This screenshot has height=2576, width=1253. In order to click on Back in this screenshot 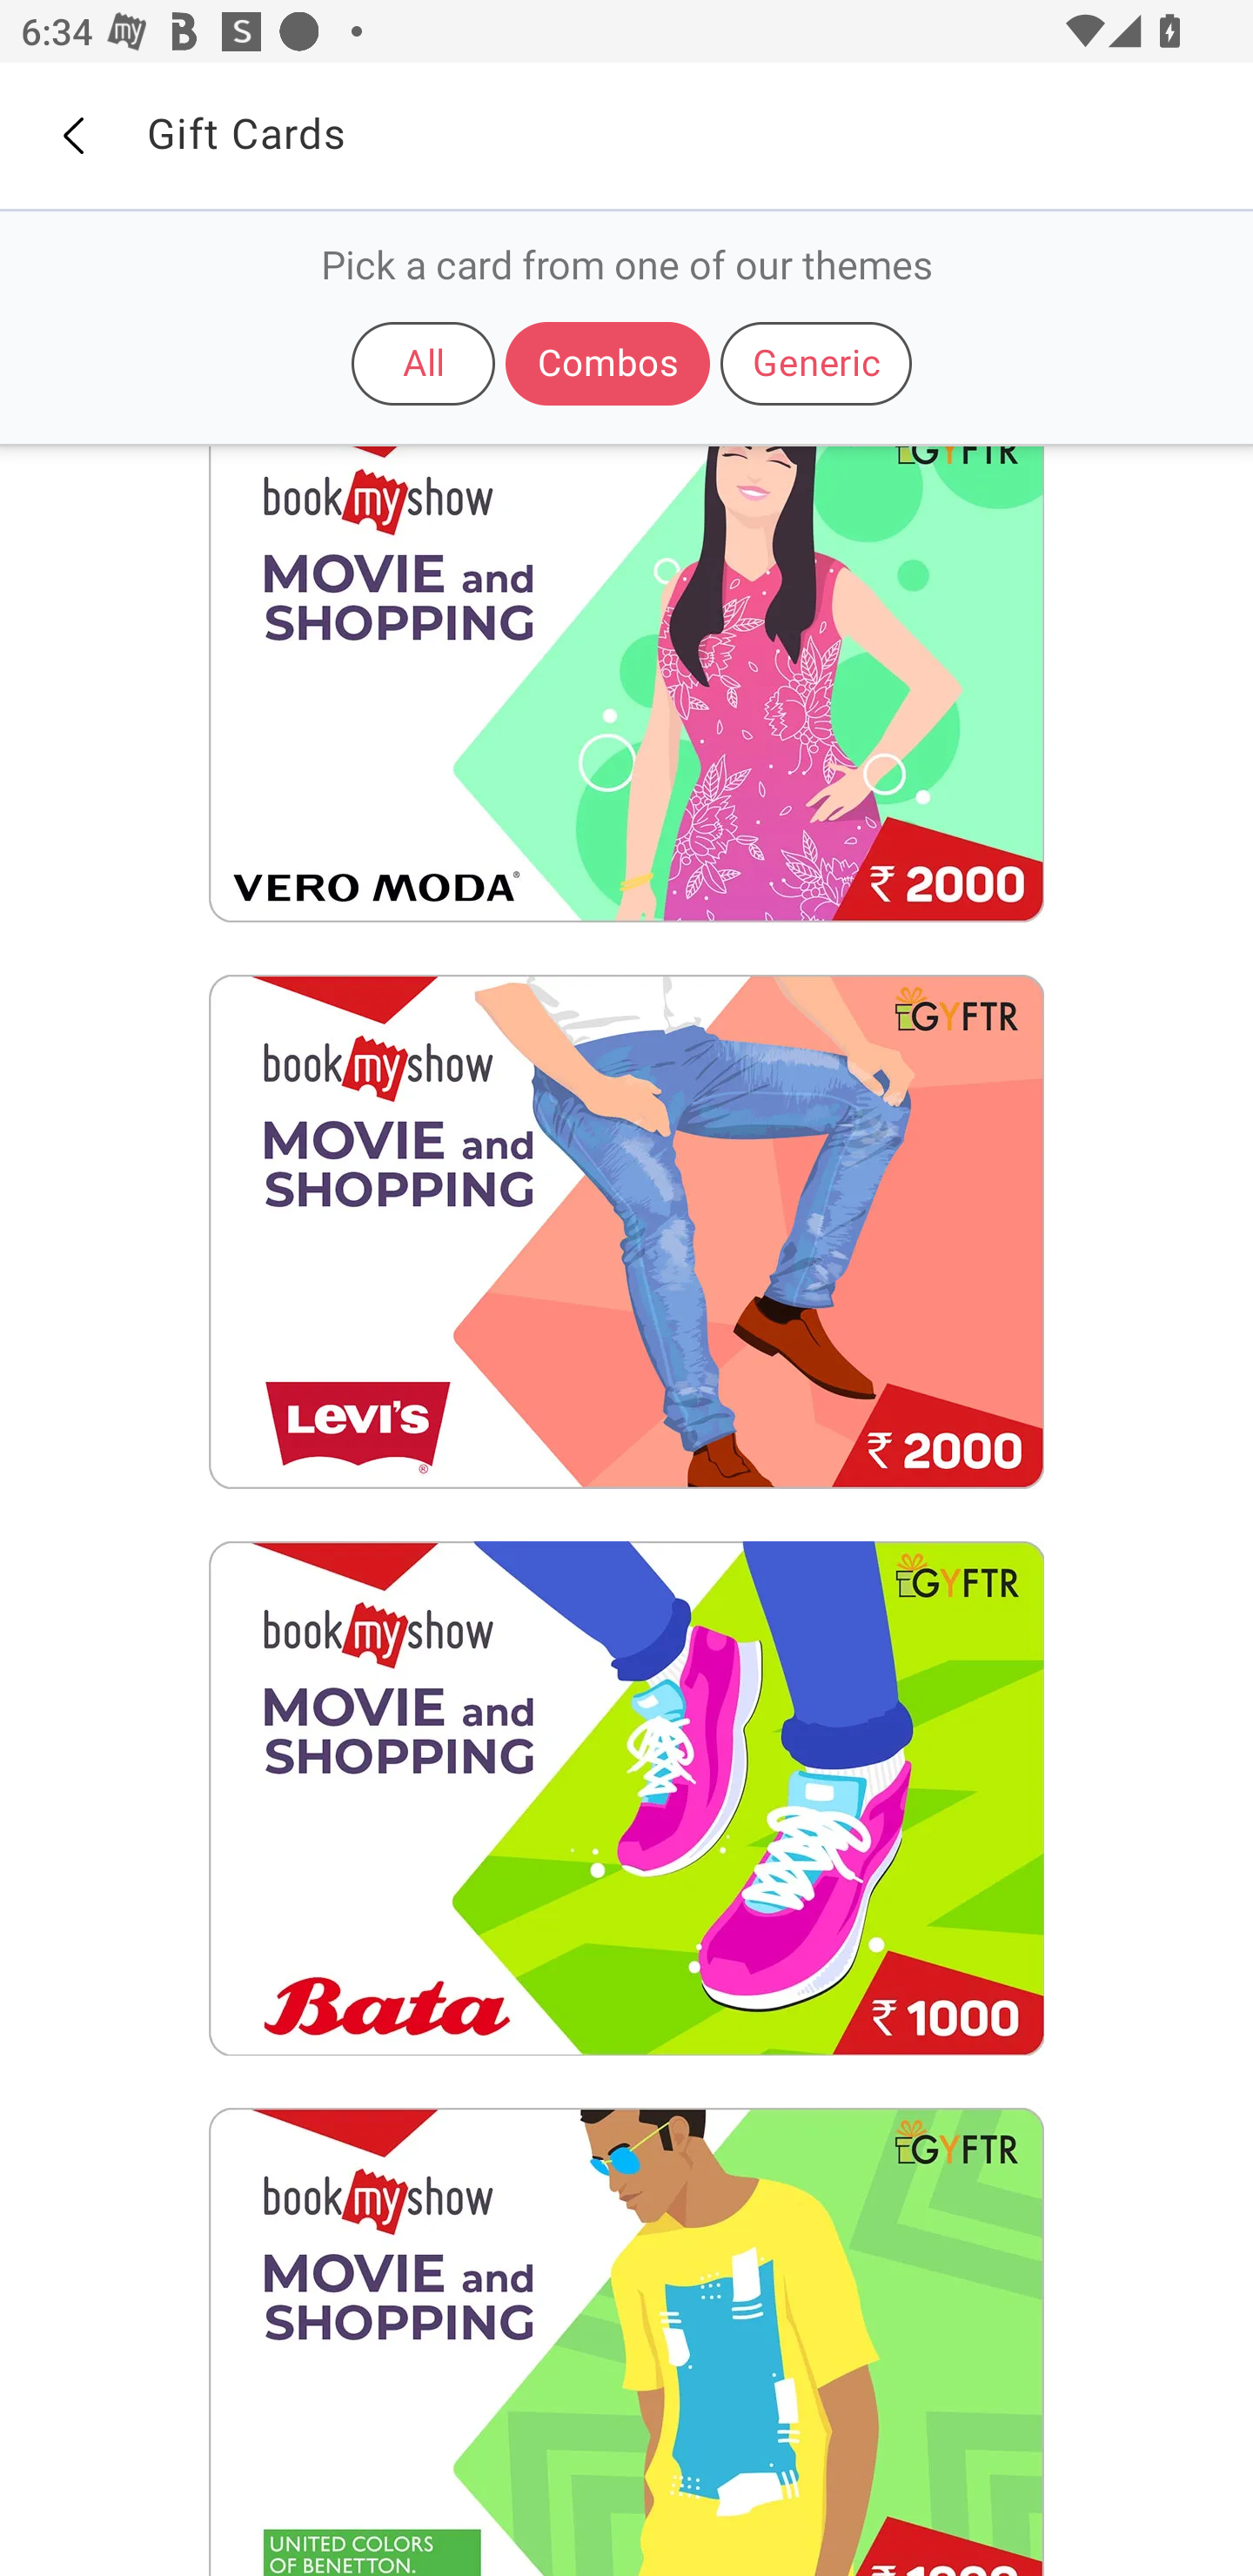, I will do `click(72, 136)`.